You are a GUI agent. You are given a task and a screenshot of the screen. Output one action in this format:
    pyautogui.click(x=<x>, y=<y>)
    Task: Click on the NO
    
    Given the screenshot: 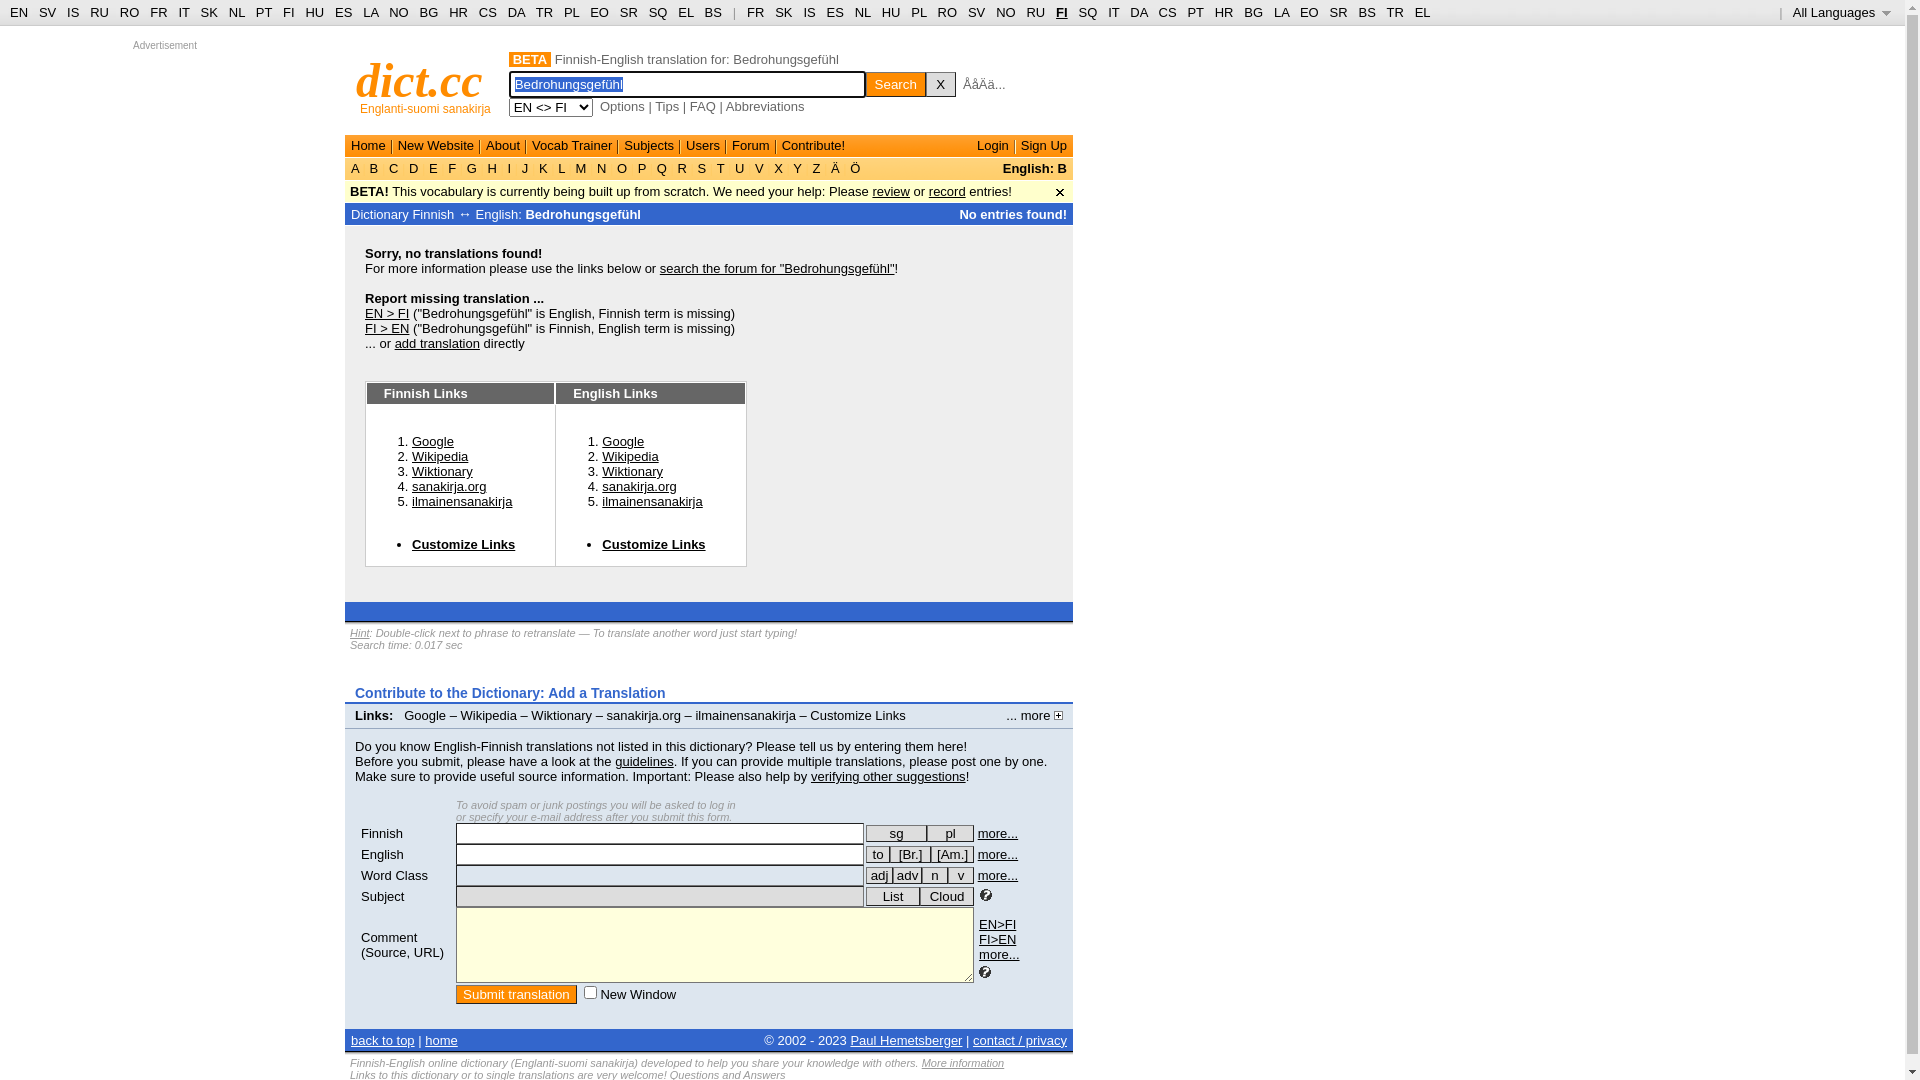 What is the action you would take?
    pyautogui.click(x=1006, y=12)
    